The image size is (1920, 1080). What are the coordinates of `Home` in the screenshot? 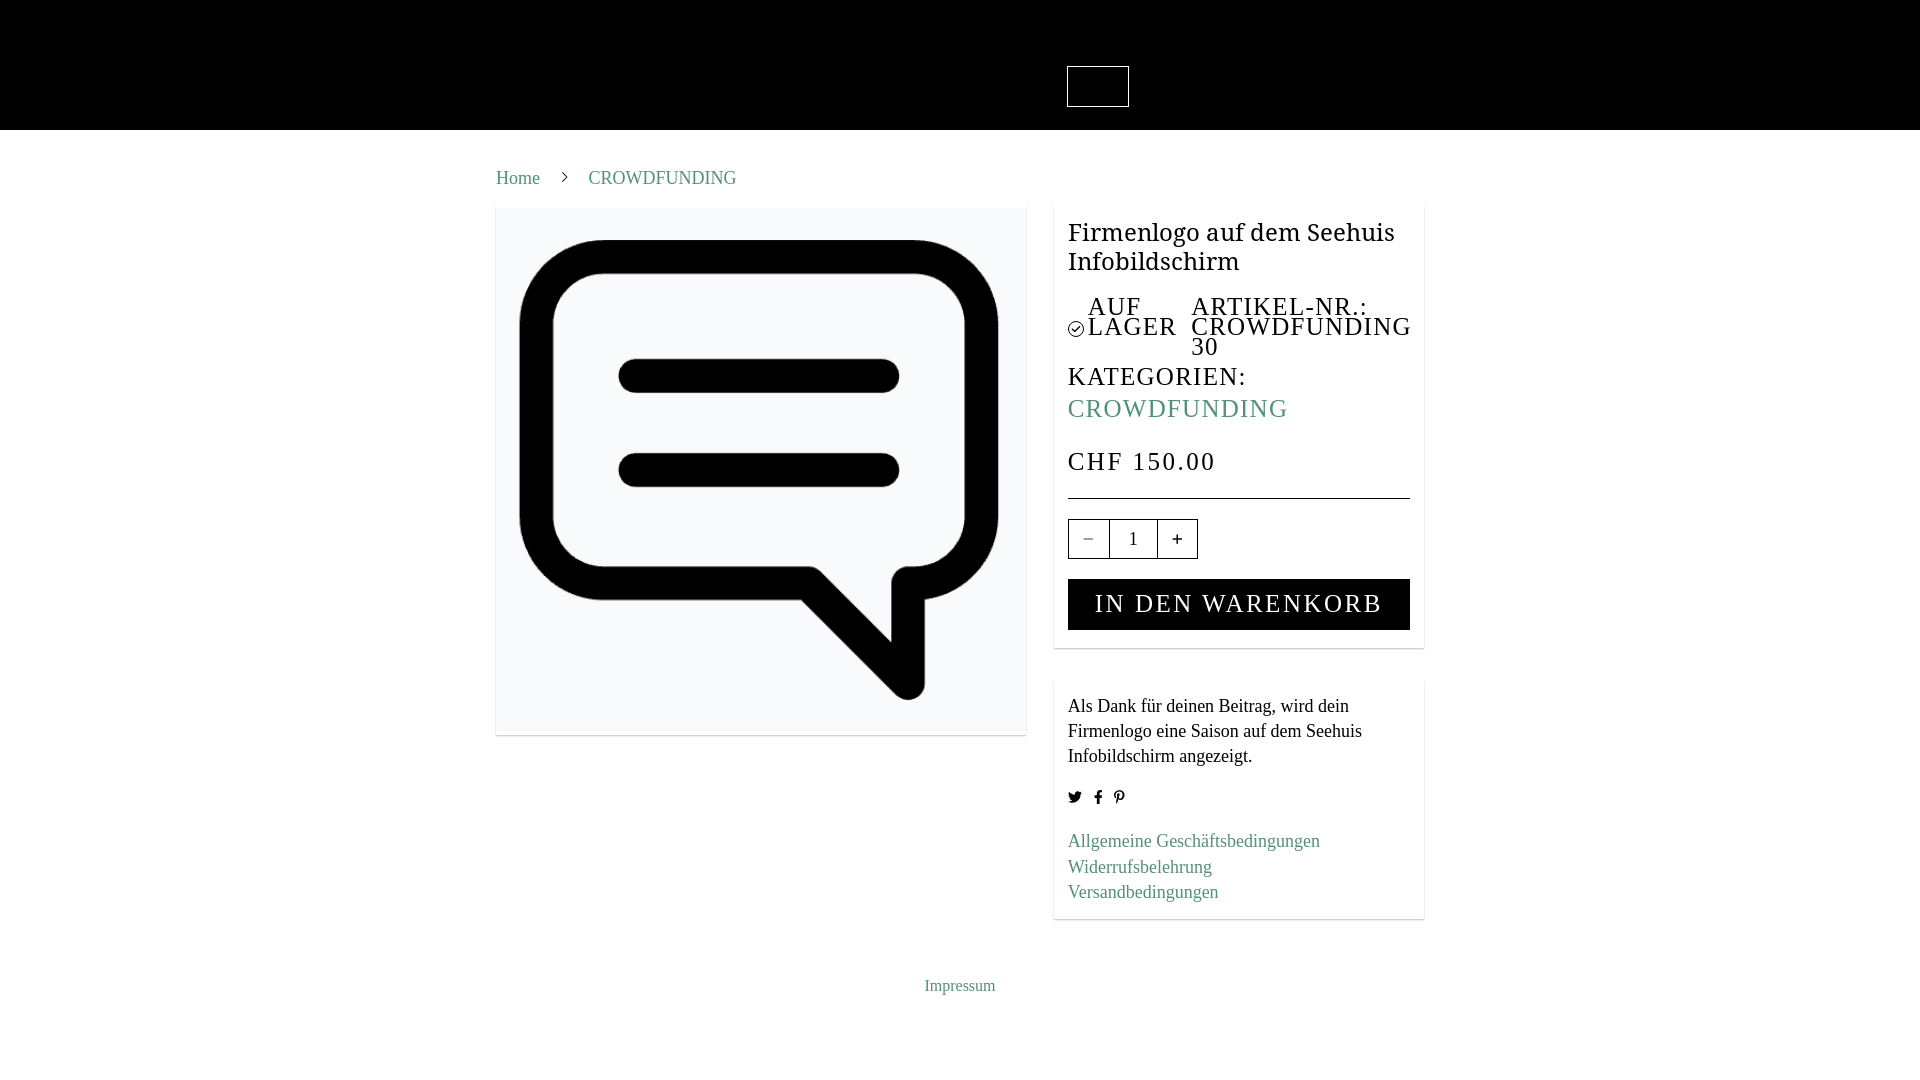 It's located at (670, 86).